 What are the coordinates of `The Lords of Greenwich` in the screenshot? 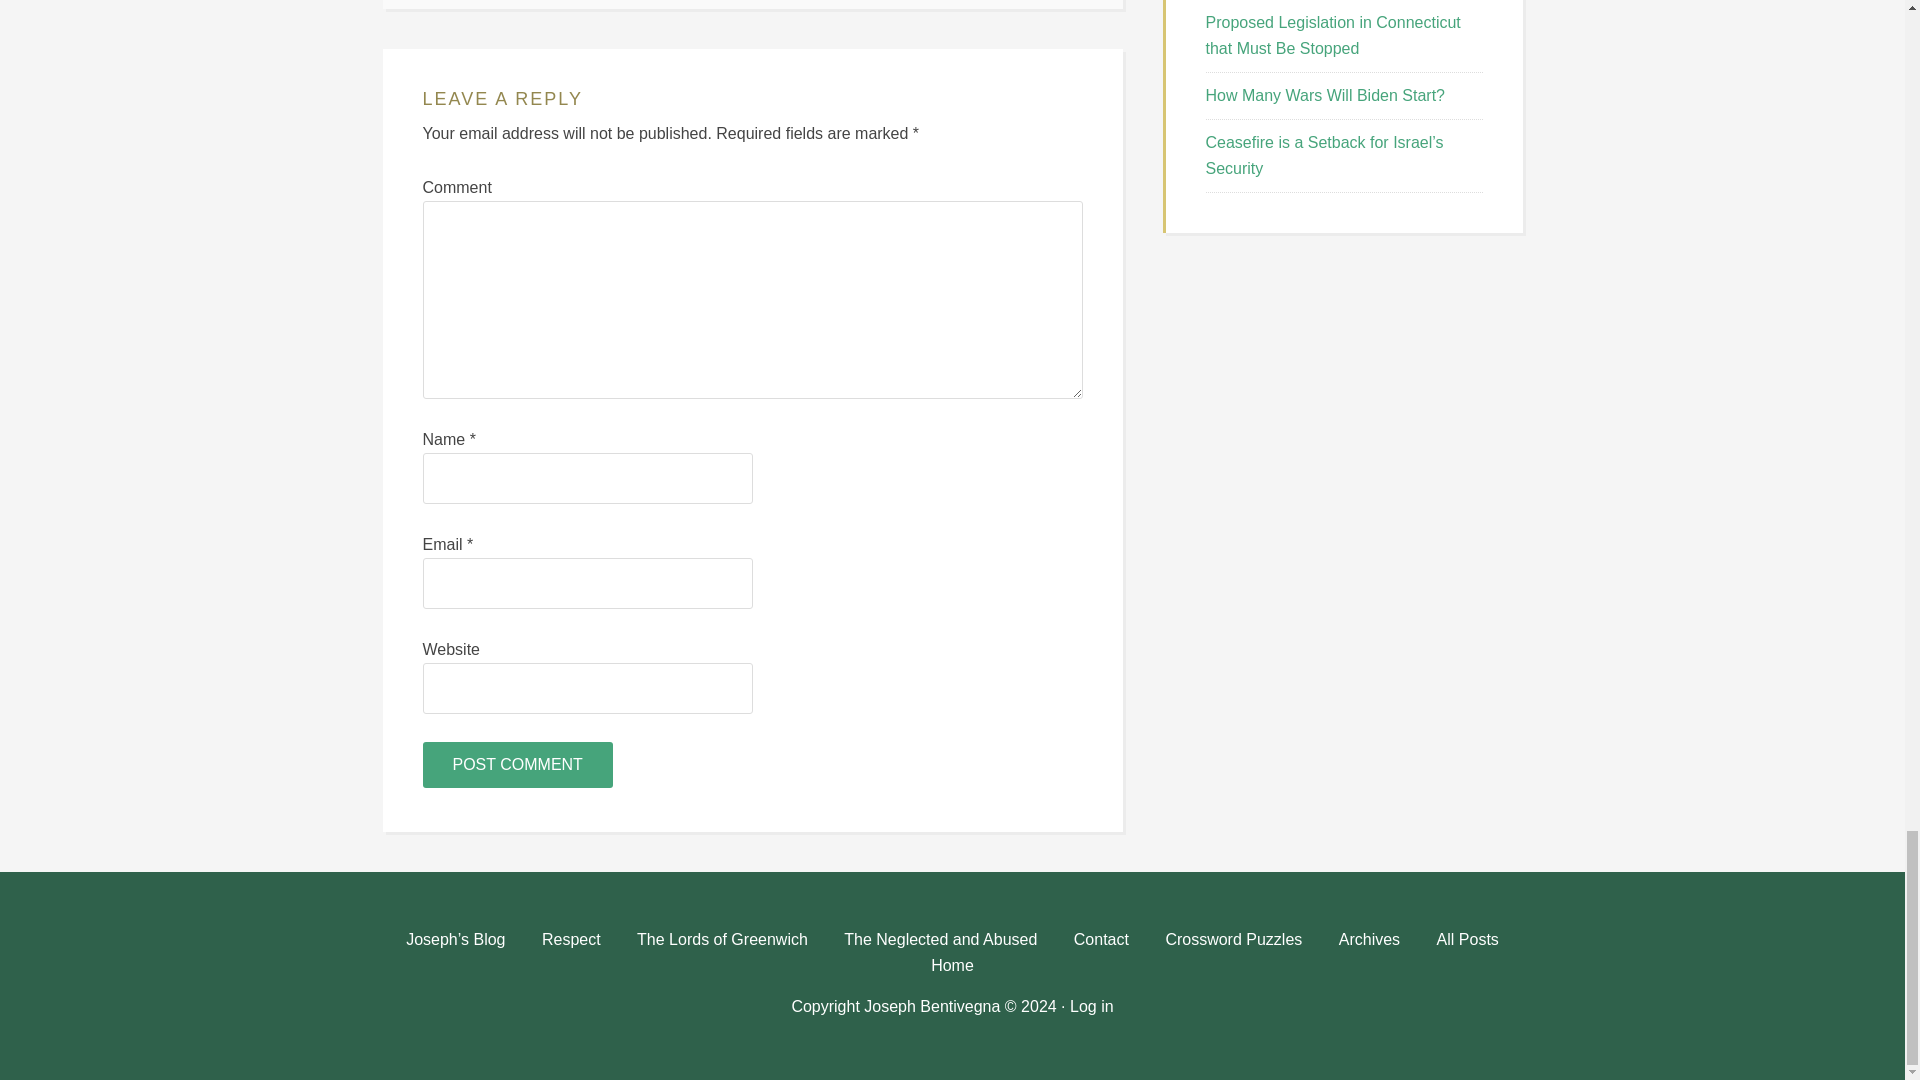 It's located at (722, 944).